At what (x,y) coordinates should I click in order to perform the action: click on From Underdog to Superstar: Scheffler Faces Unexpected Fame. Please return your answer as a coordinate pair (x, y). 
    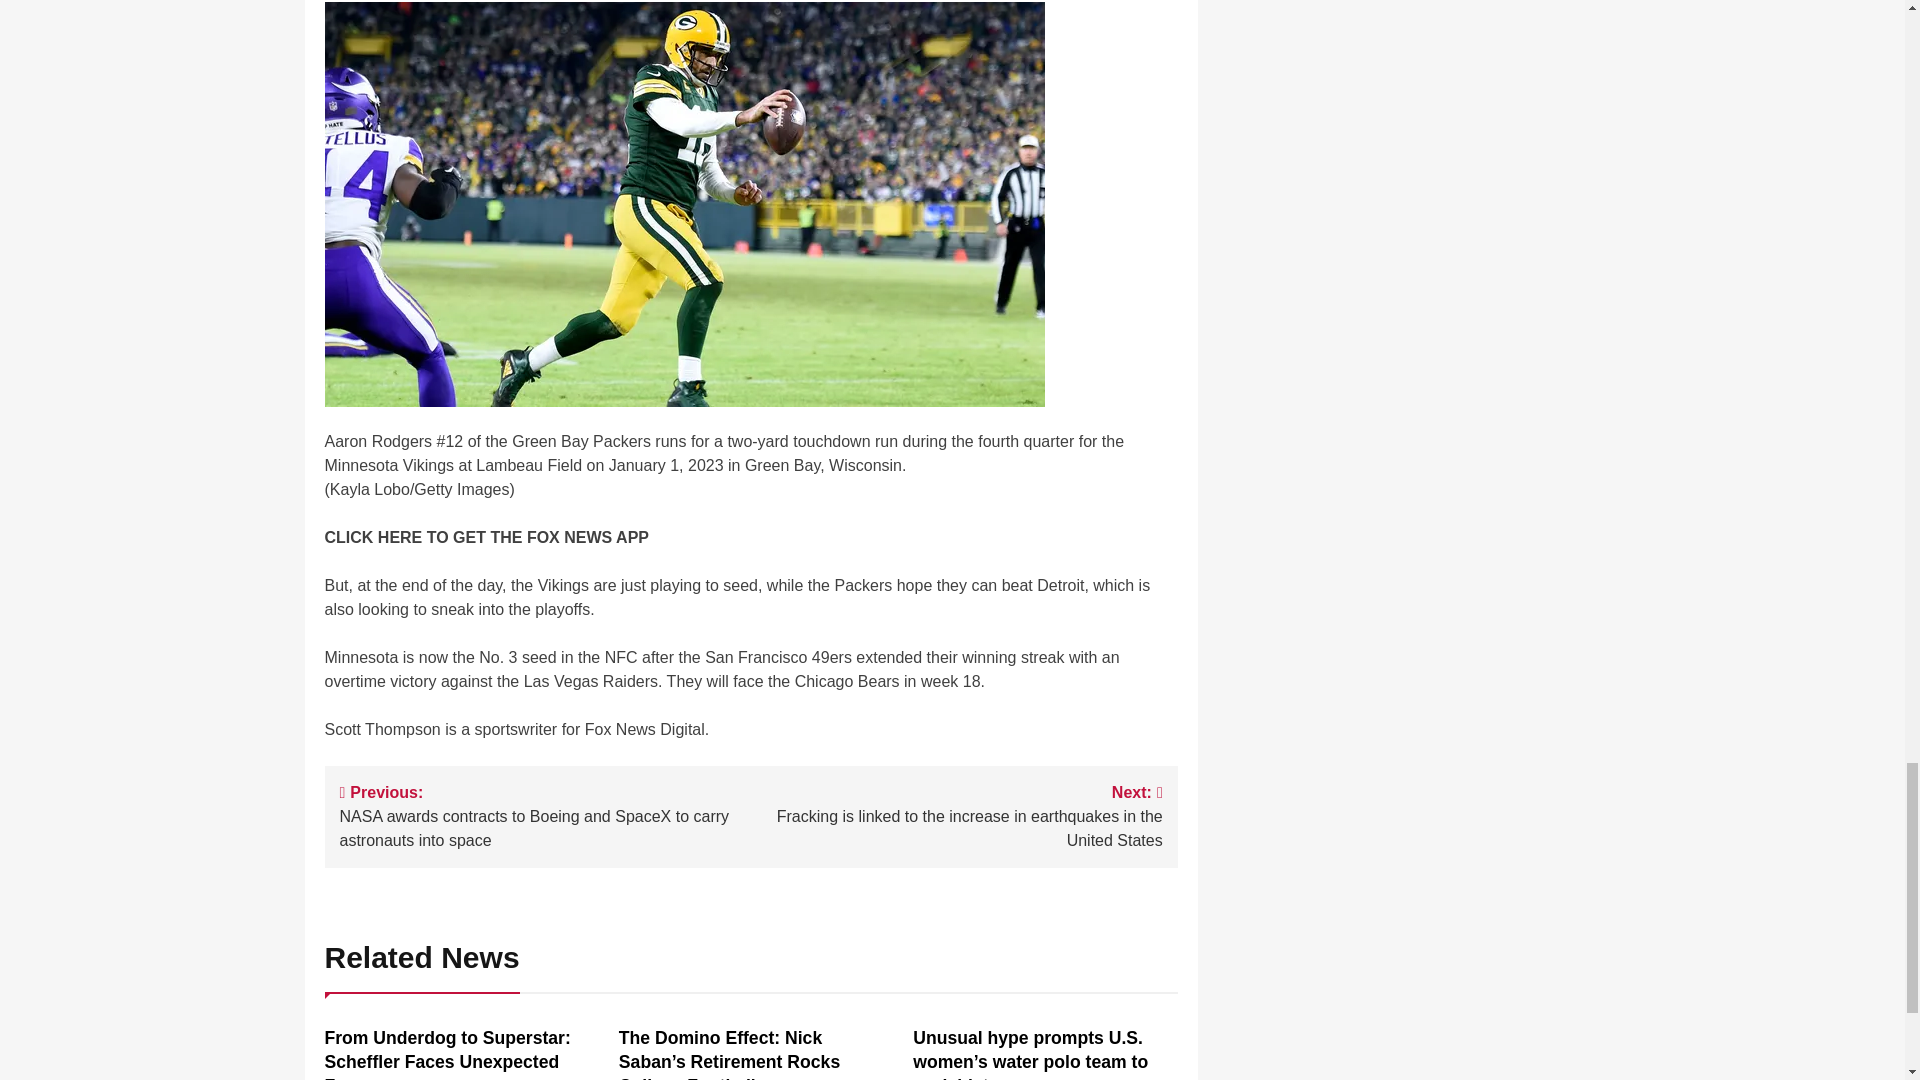
    Looking at the image, I should click on (447, 1054).